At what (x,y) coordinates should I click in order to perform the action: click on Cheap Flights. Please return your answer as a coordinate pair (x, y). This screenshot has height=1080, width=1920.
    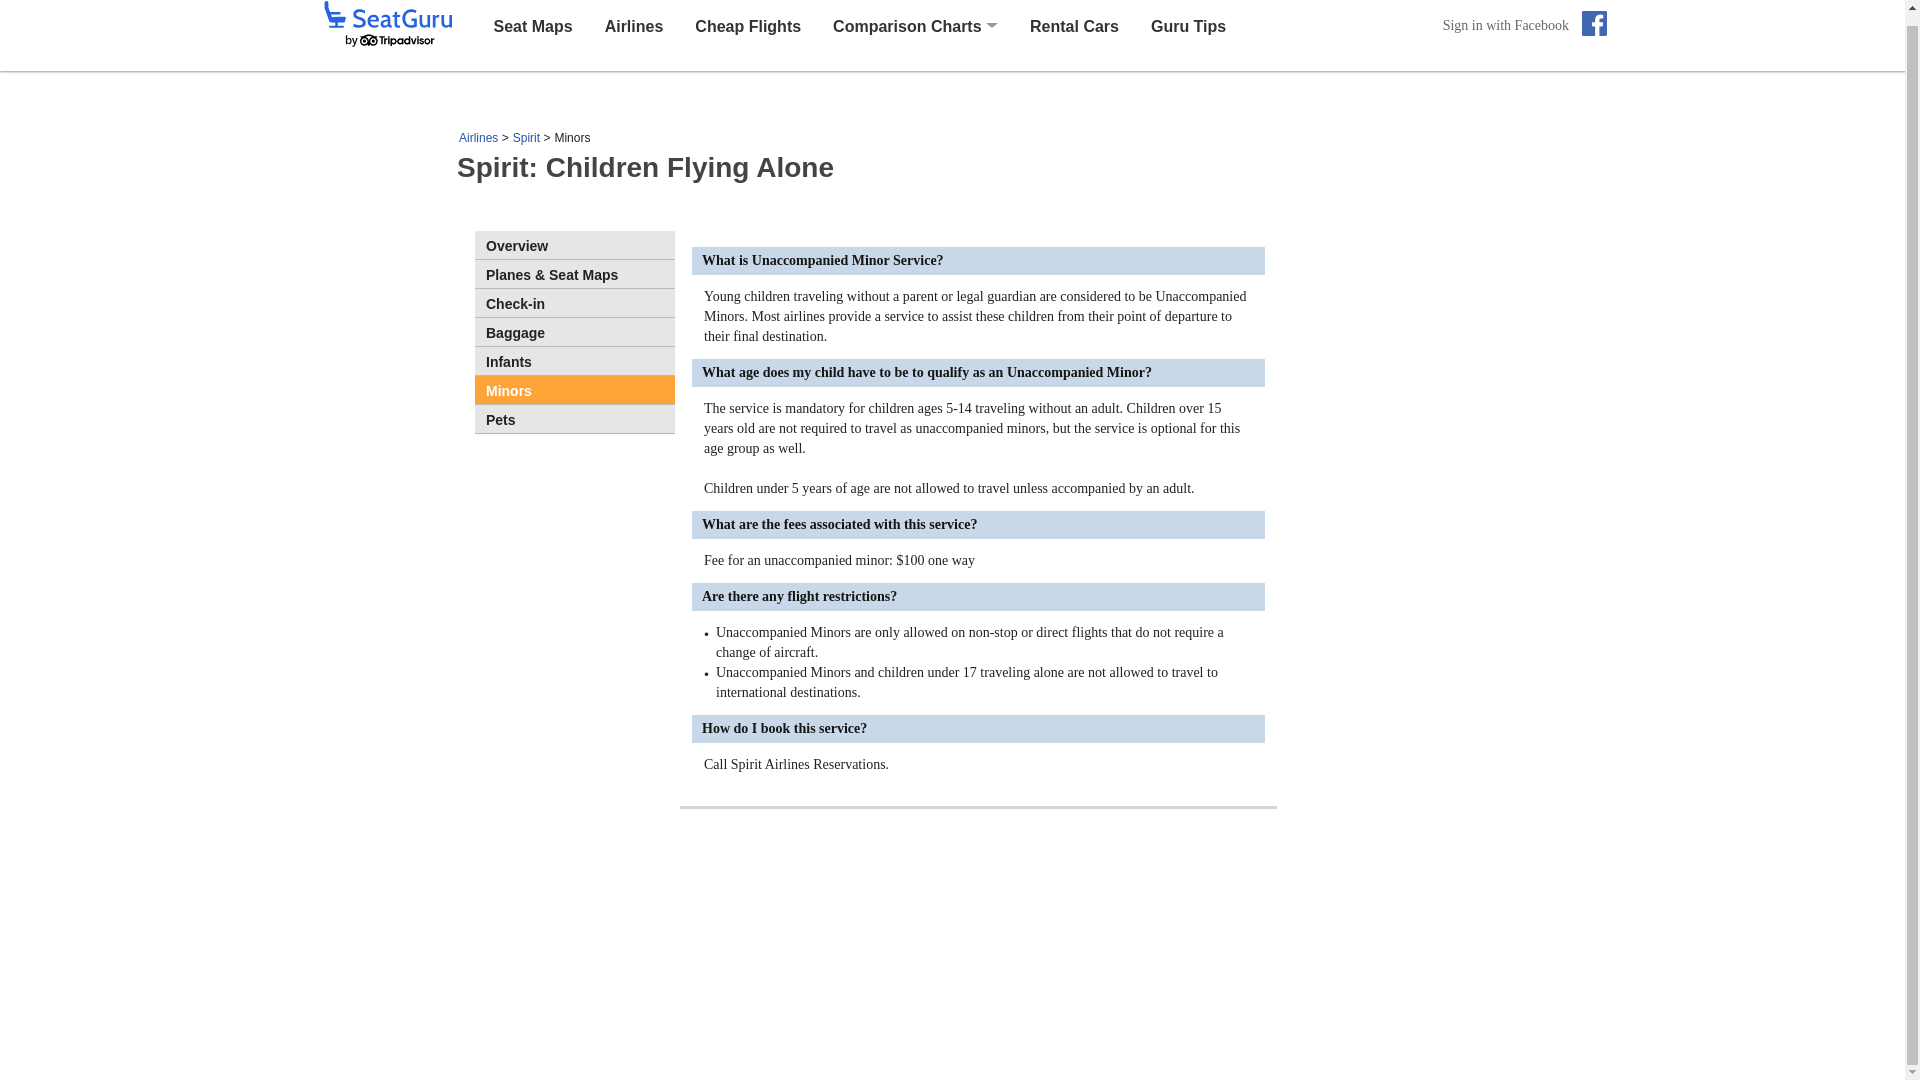
    Looking at the image, I should click on (748, 25).